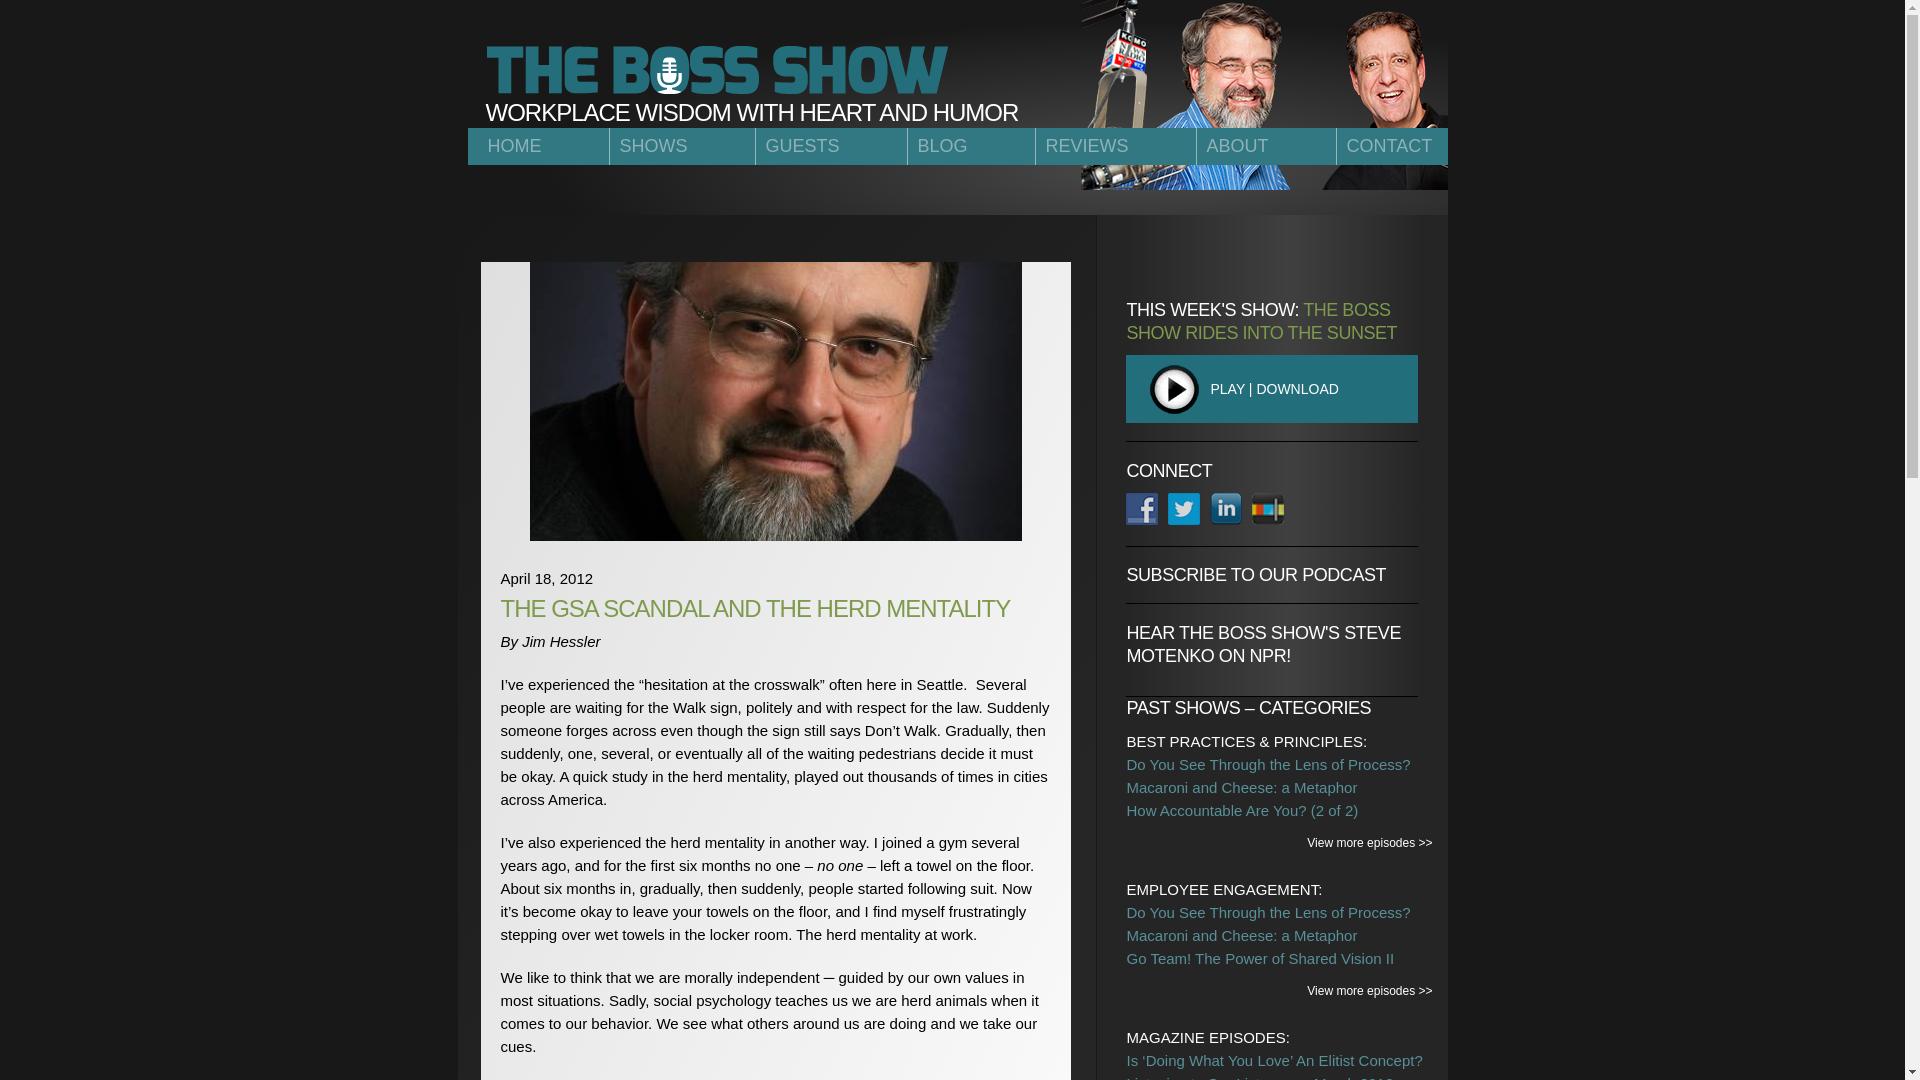  Describe the element at coordinates (718, 70) in the screenshot. I see `THE BOSS SHOW` at that location.